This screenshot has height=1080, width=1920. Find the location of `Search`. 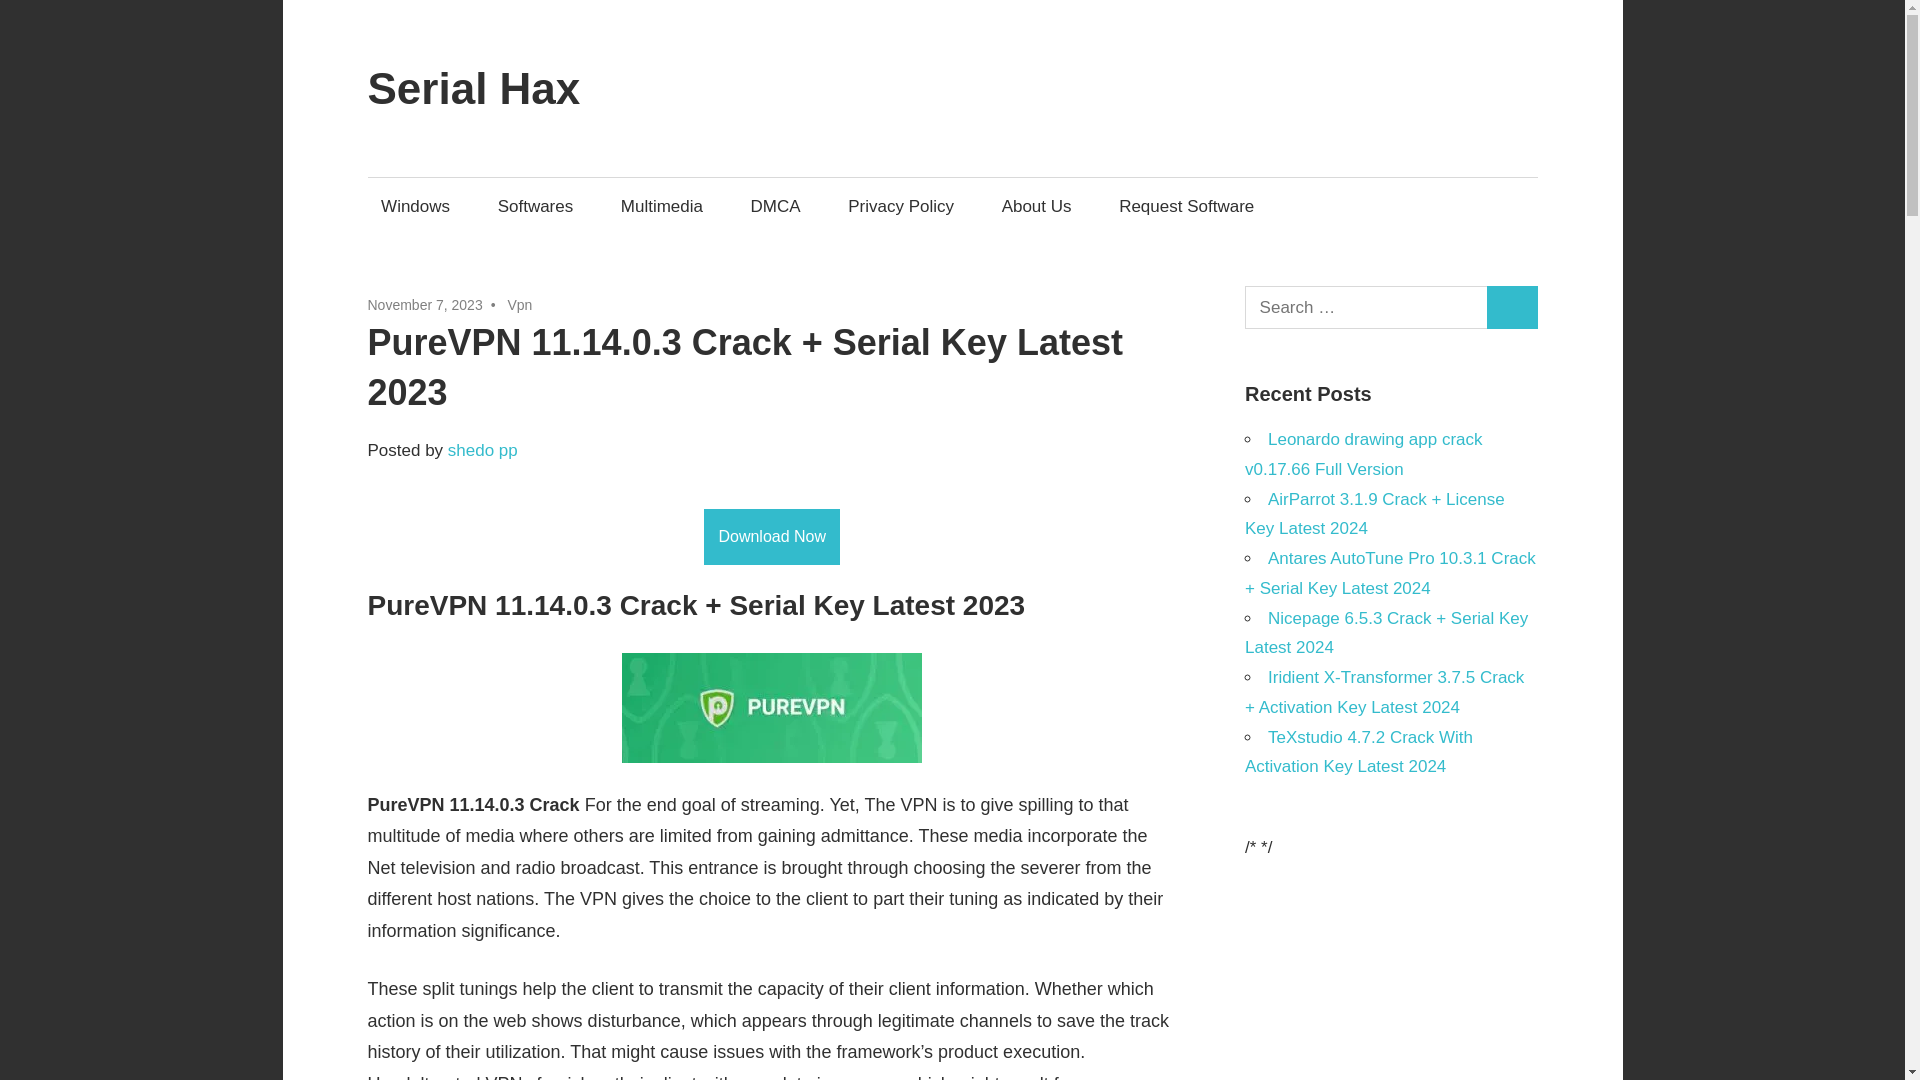

Search is located at coordinates (1512, 308).